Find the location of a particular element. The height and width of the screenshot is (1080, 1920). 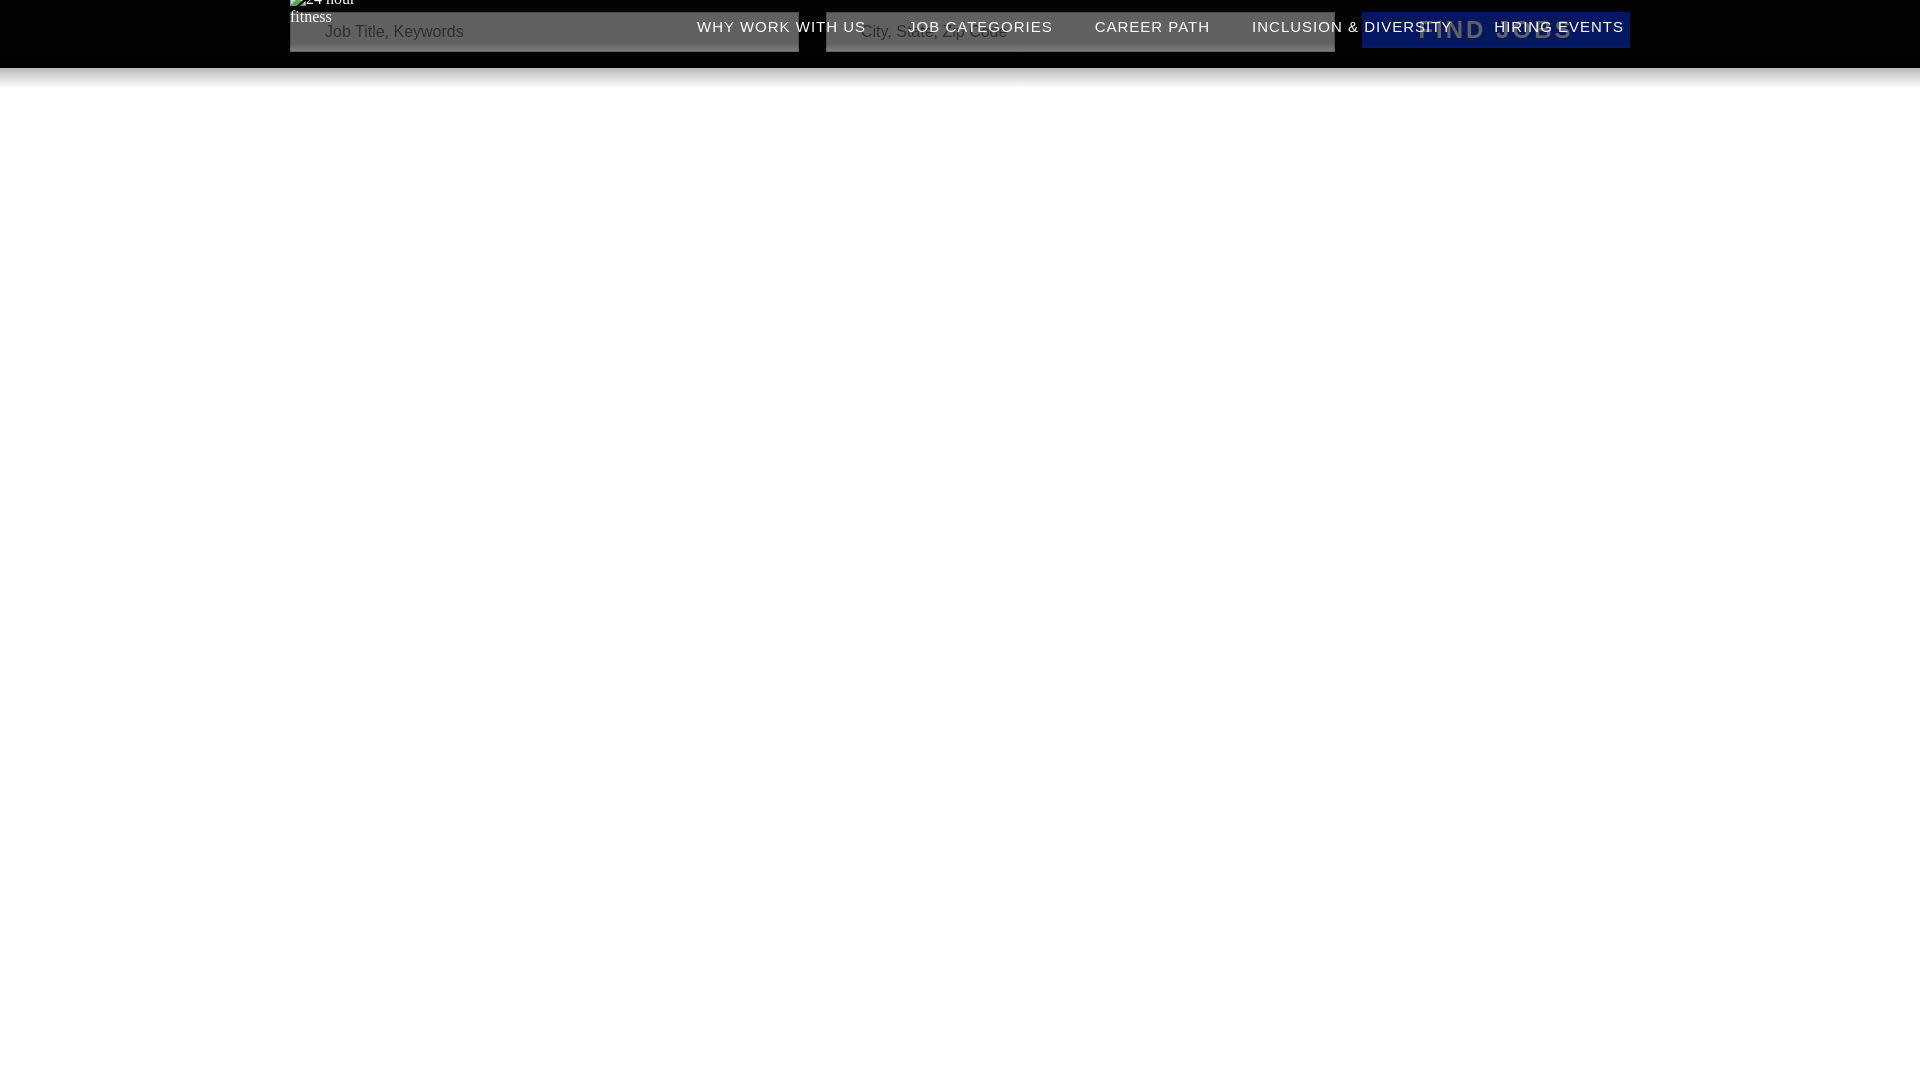

Search Phrase is located at coordinates (544, 31).